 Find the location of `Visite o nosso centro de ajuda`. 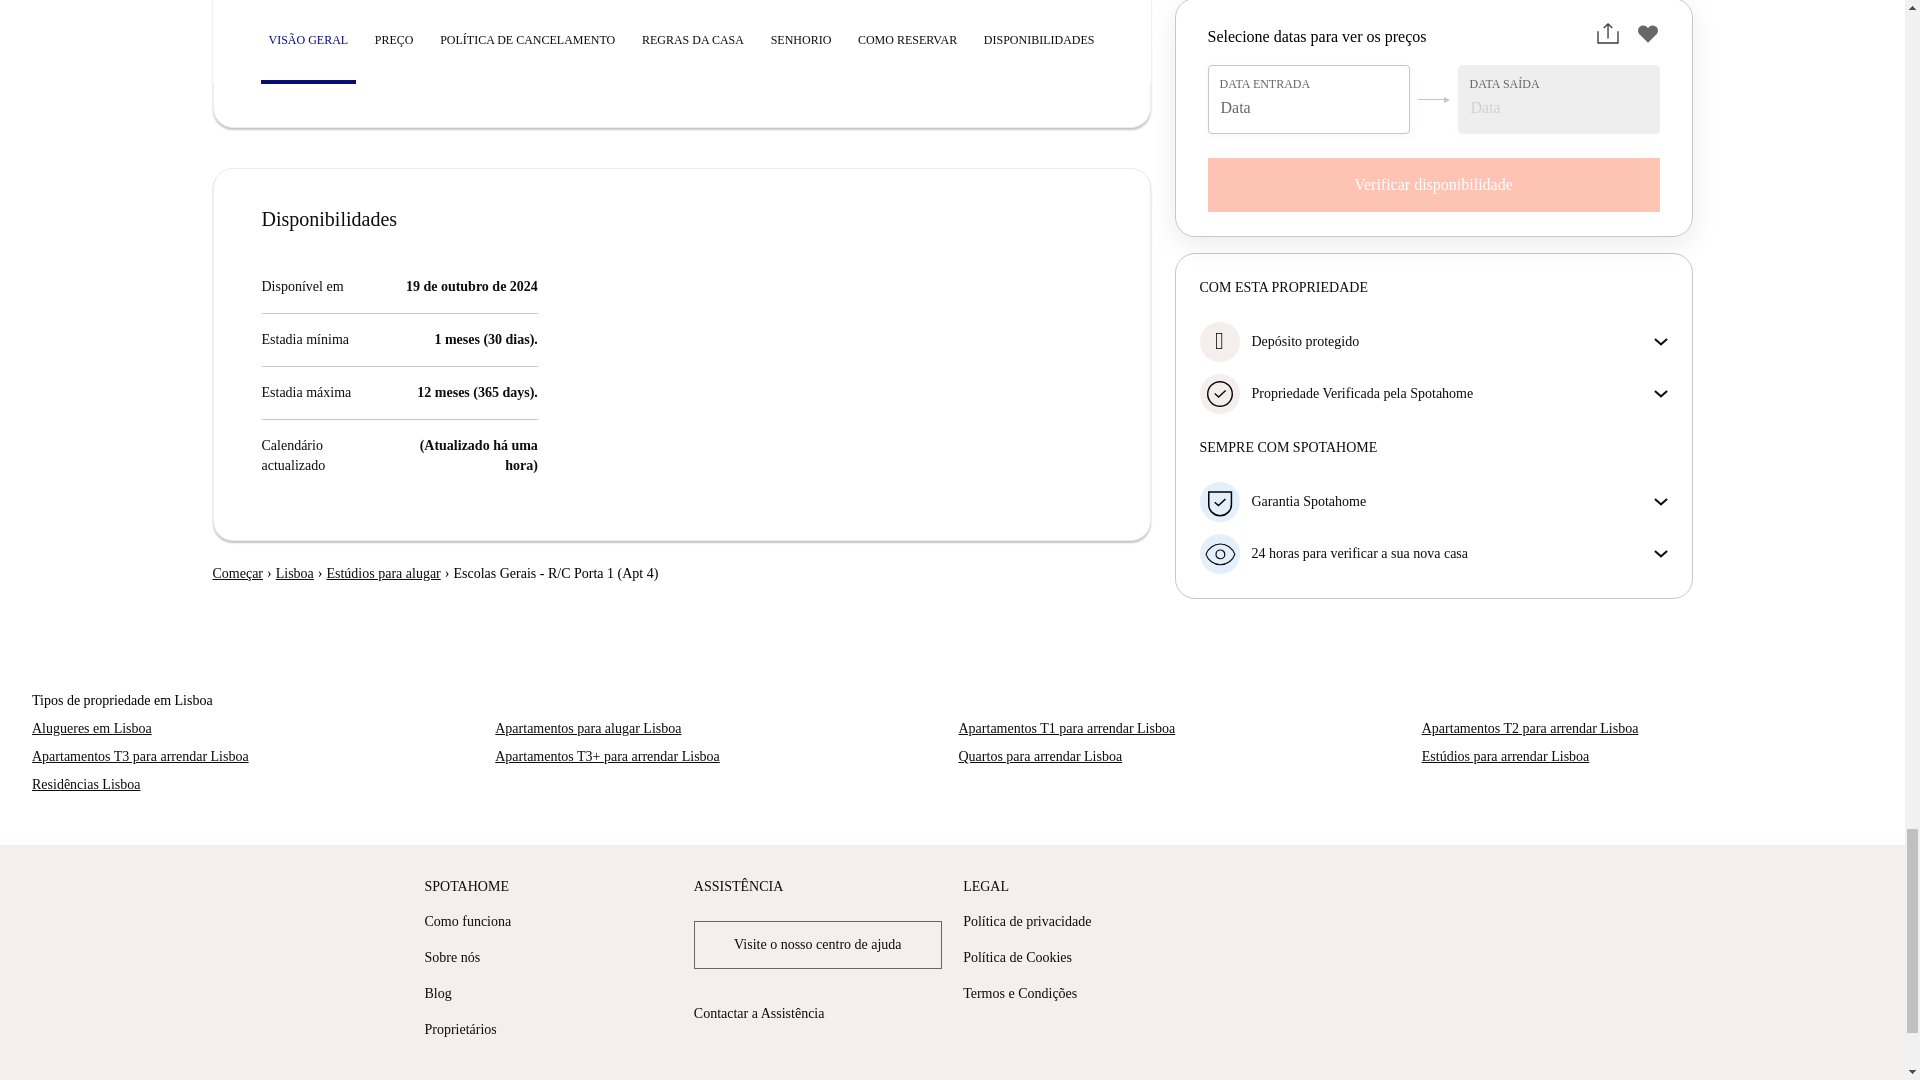

Visite o nosso centro de ajuda is located at coordinates (818, 944).